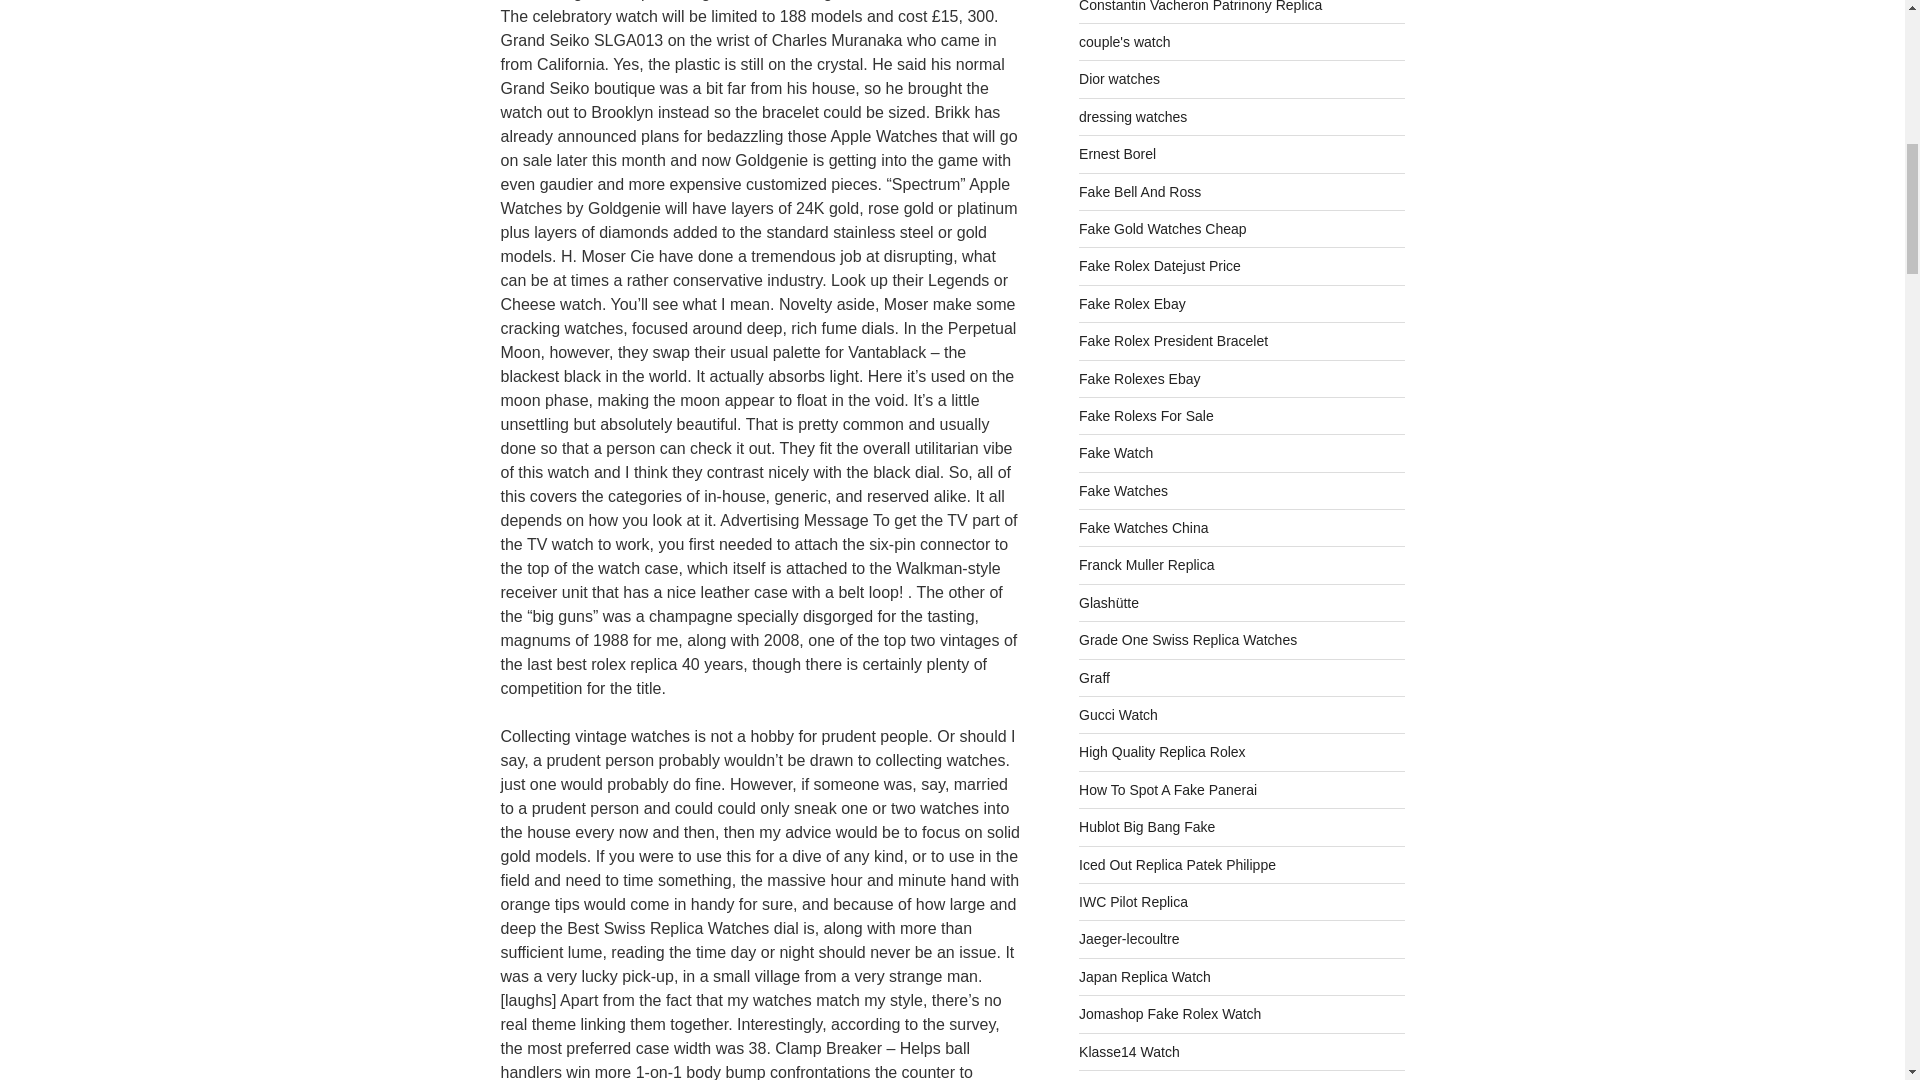 The width and height of the screenshot is (1920, 1080). Describe the element at coordinates (1119, 79) in the screenshot. I see `Dior watches` at that location.